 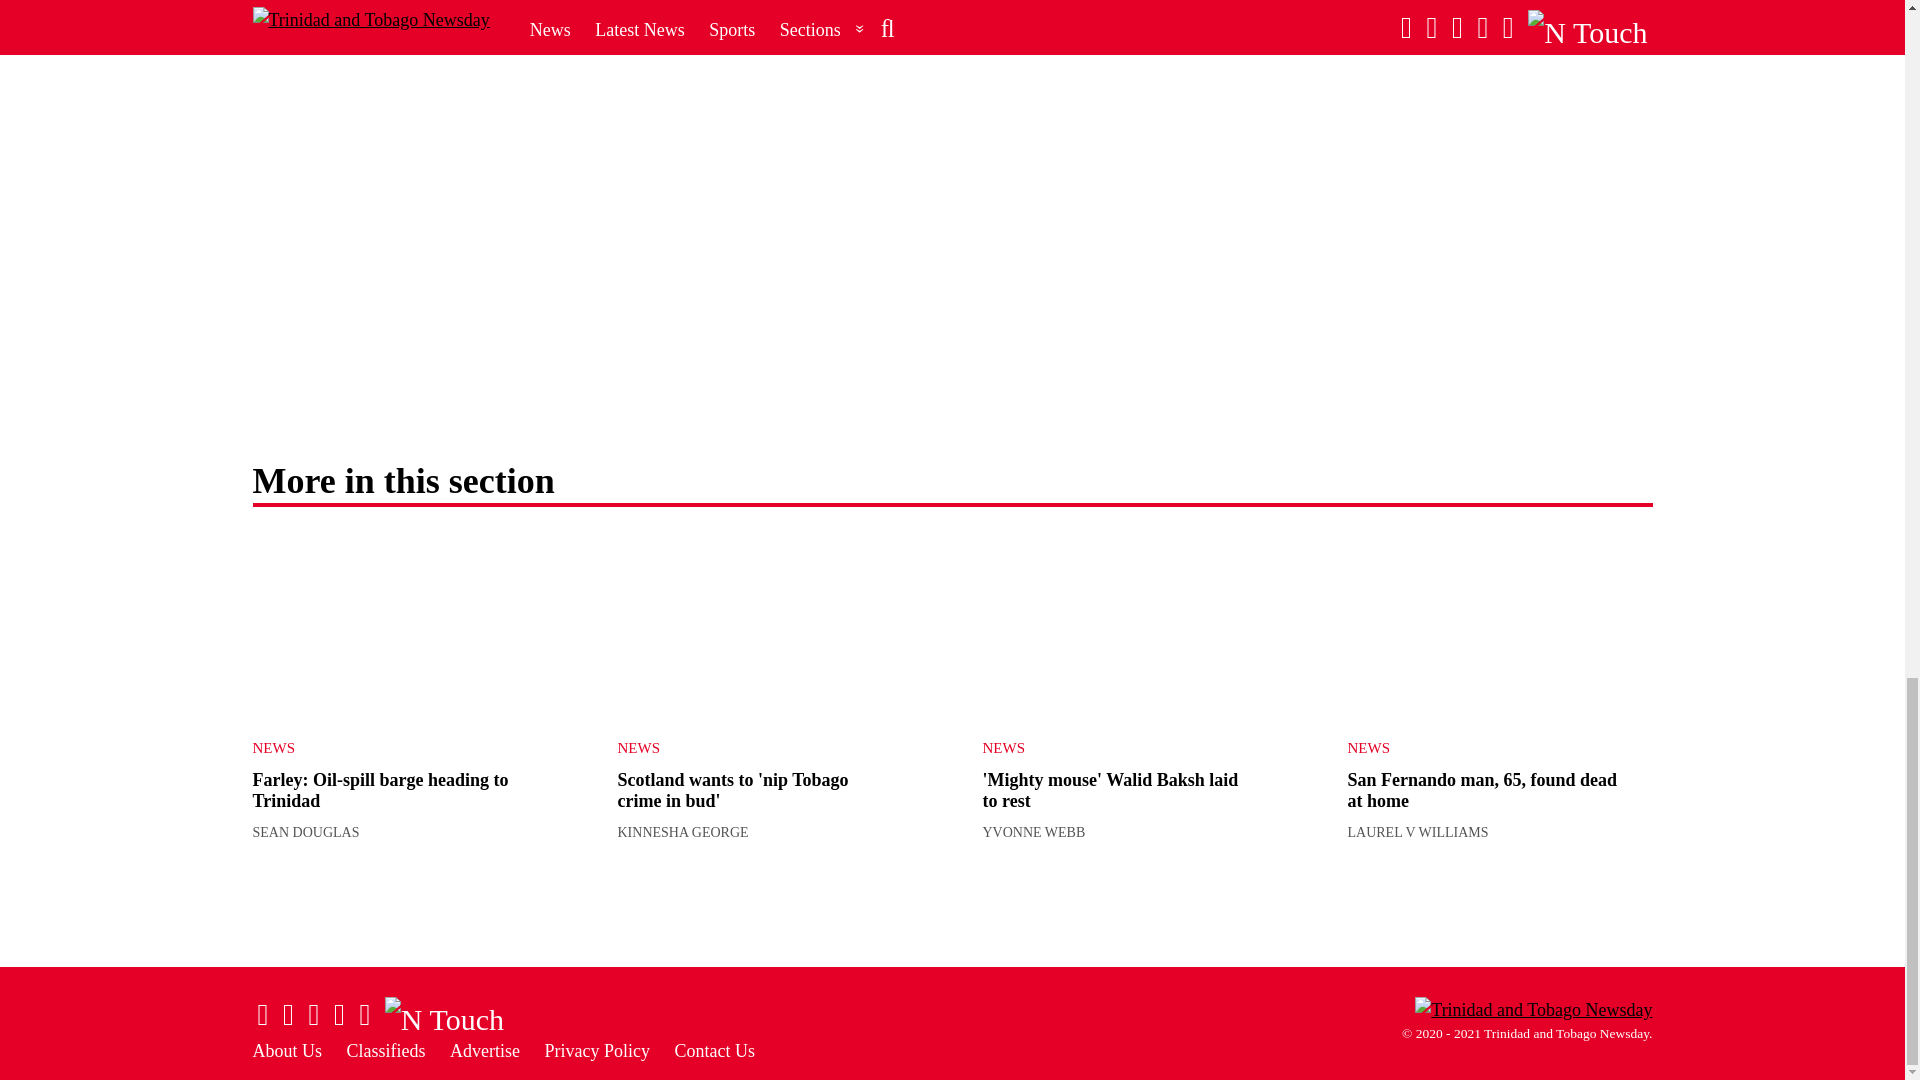 What do you see at coordinates (404, 626) in the screenshot?
I see `Farley: Oil-spill barge heading to Trinidad` at bounding box center [404, 626].